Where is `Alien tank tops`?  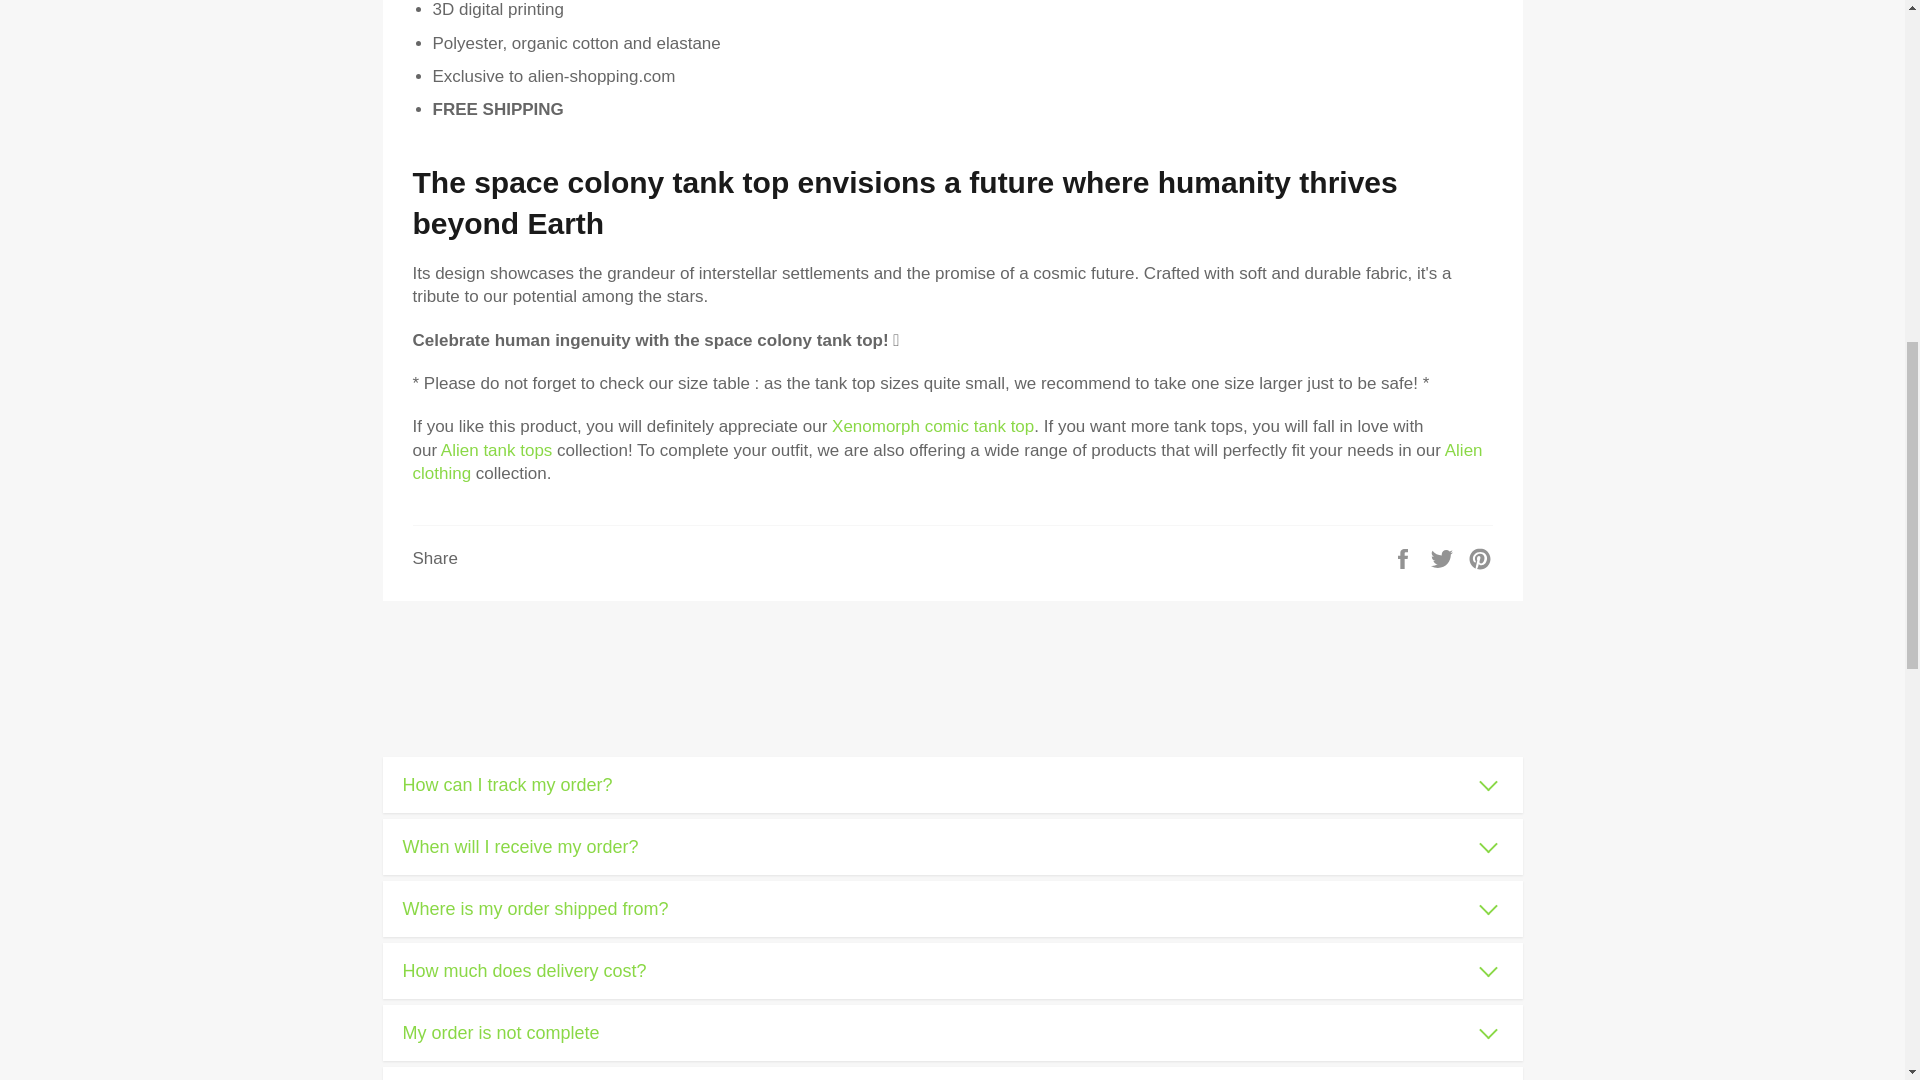 Alien tank tops is located at coordinates (496, 450).